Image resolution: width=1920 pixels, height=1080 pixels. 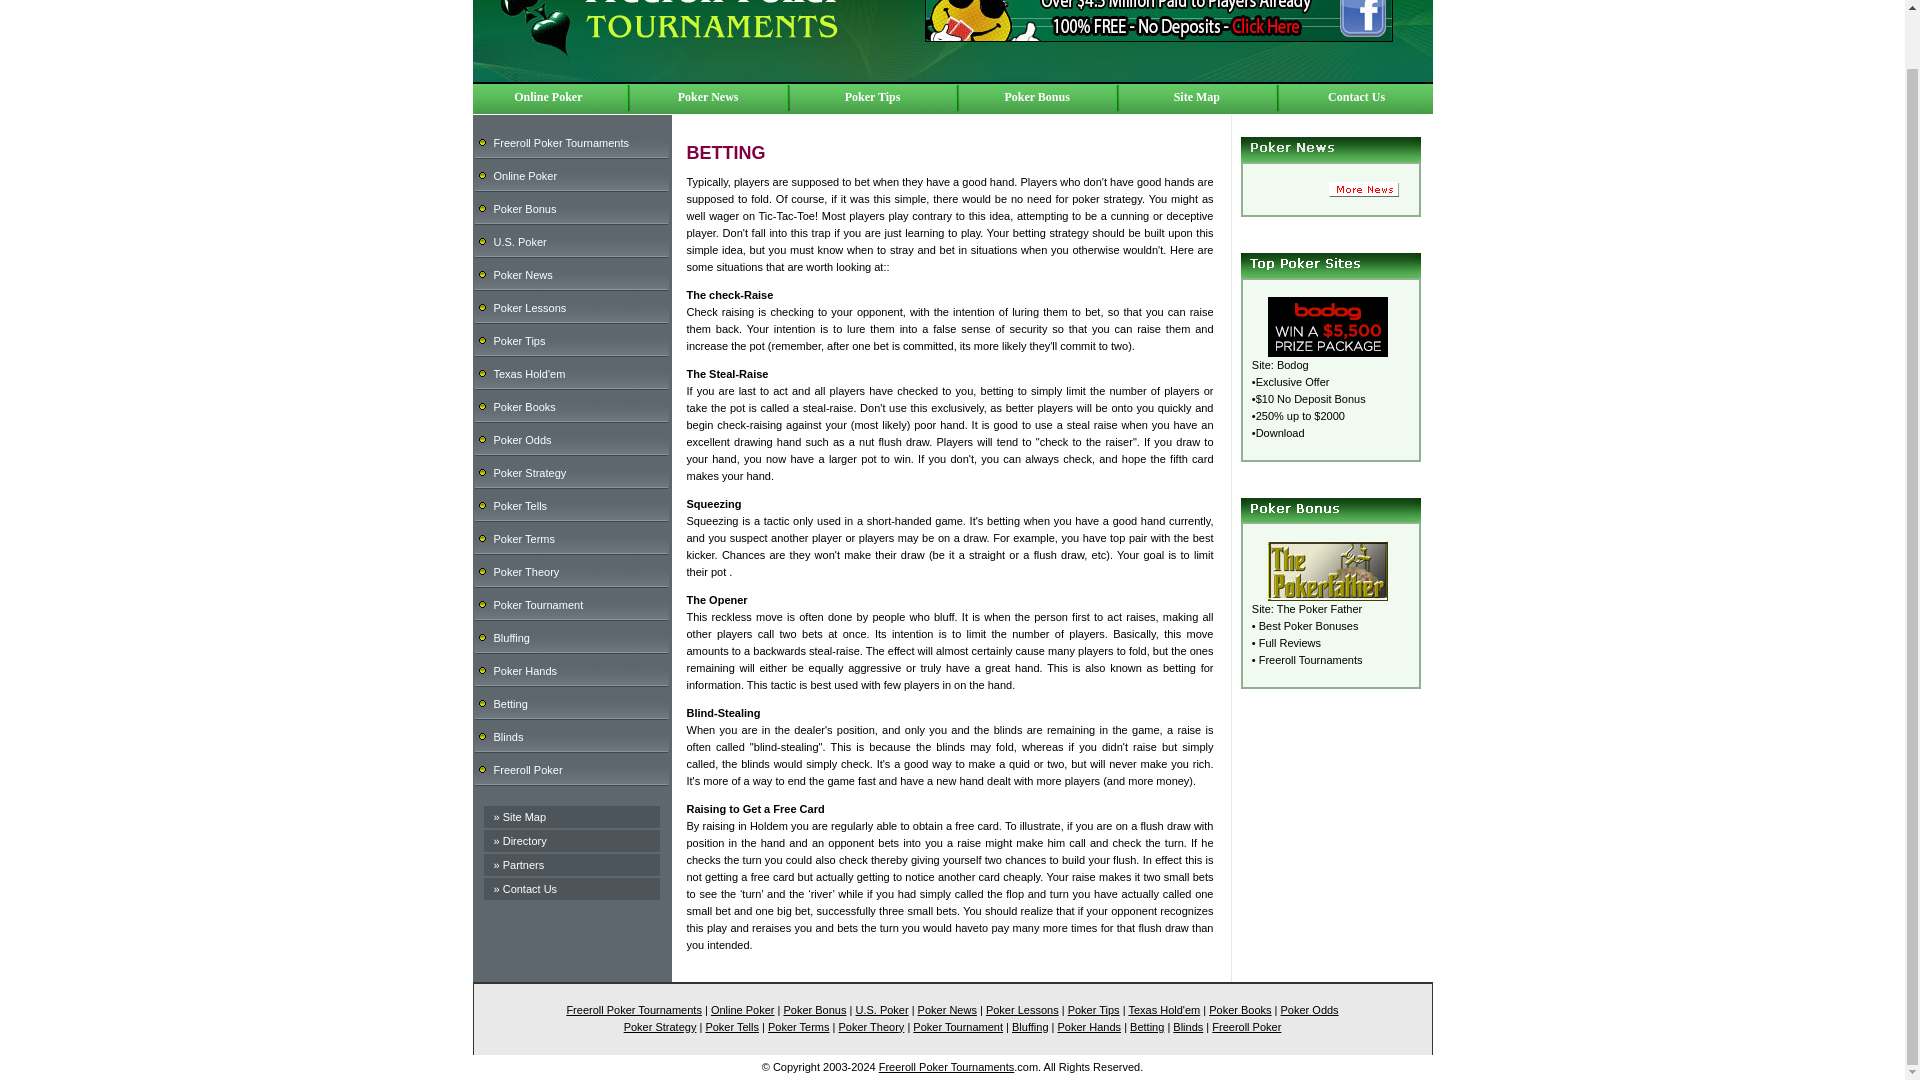 What do you see at coordinates (524, 816) in the screenshot?
I see `Site Map` at bounding box center [524, 816].